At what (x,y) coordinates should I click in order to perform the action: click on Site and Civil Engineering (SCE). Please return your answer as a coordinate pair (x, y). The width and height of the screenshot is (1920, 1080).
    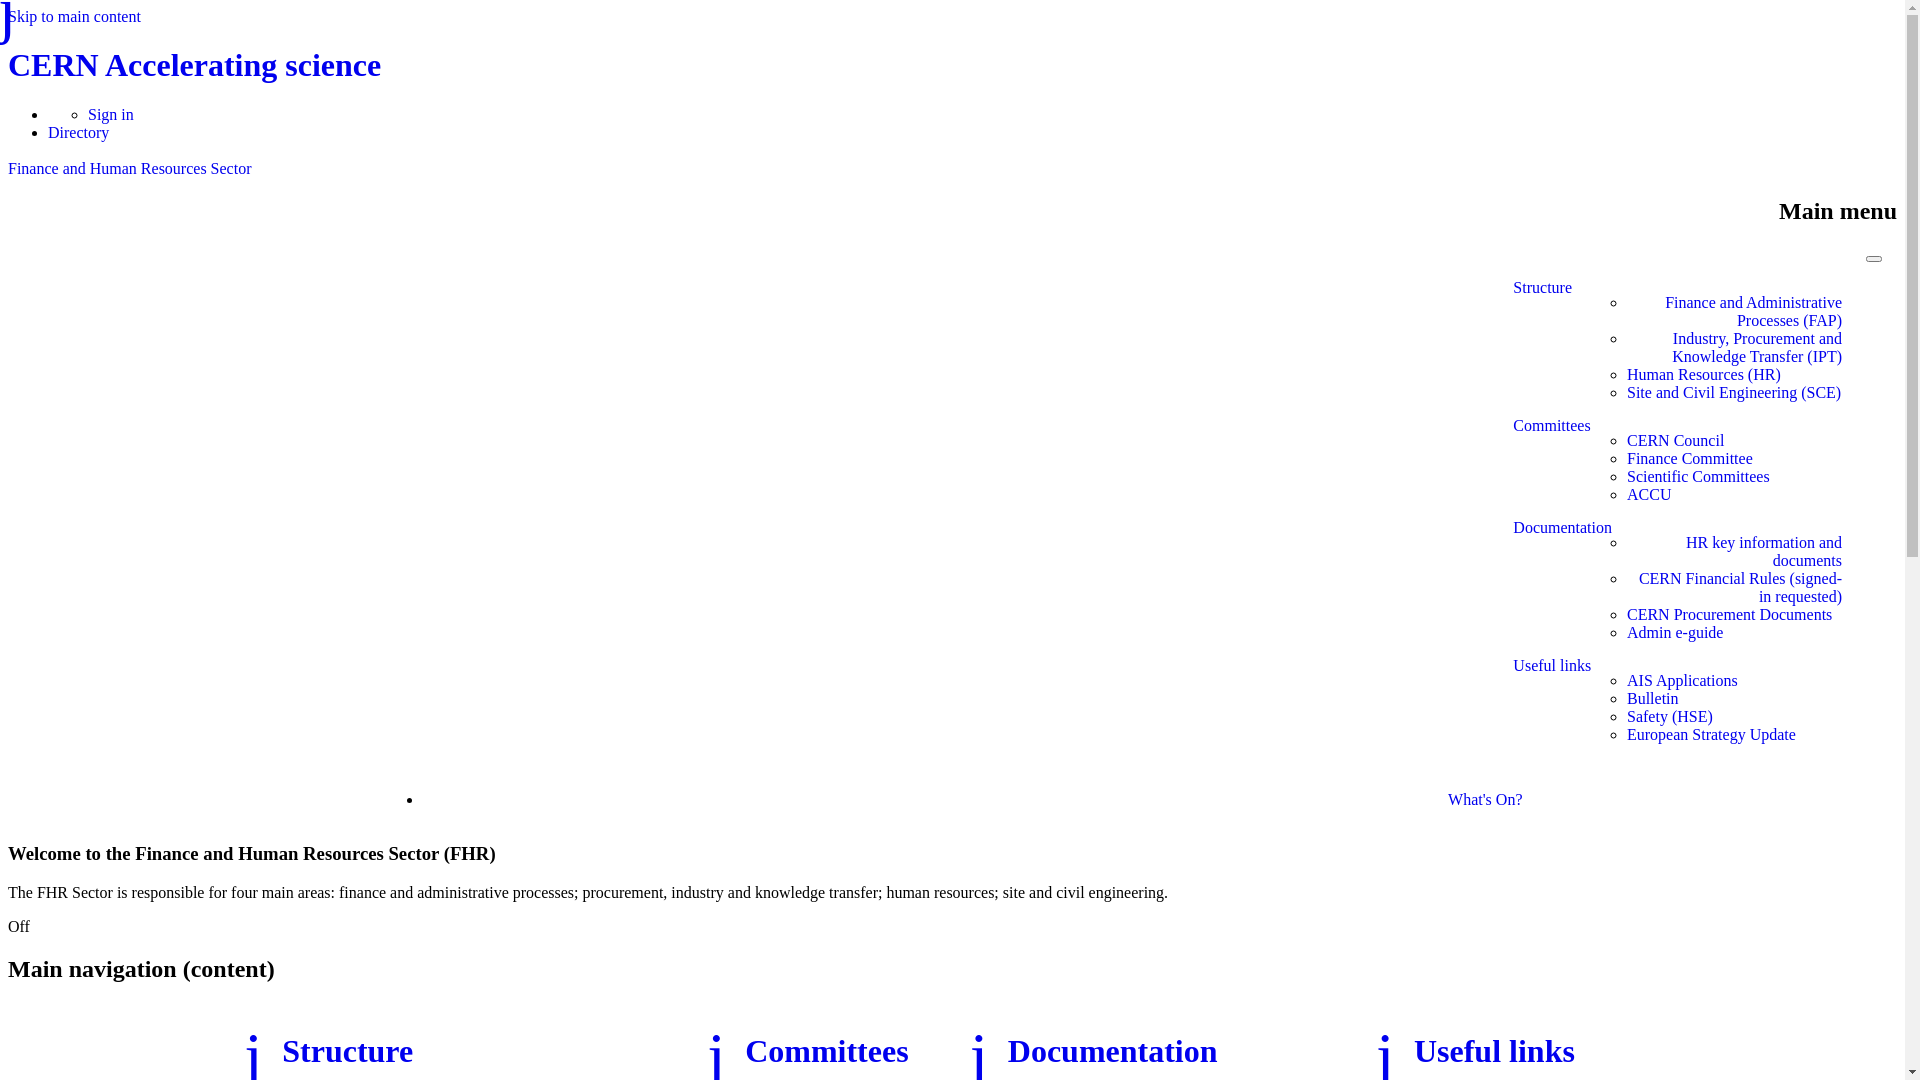
    Looking at the image, I should click on (1734, 393).